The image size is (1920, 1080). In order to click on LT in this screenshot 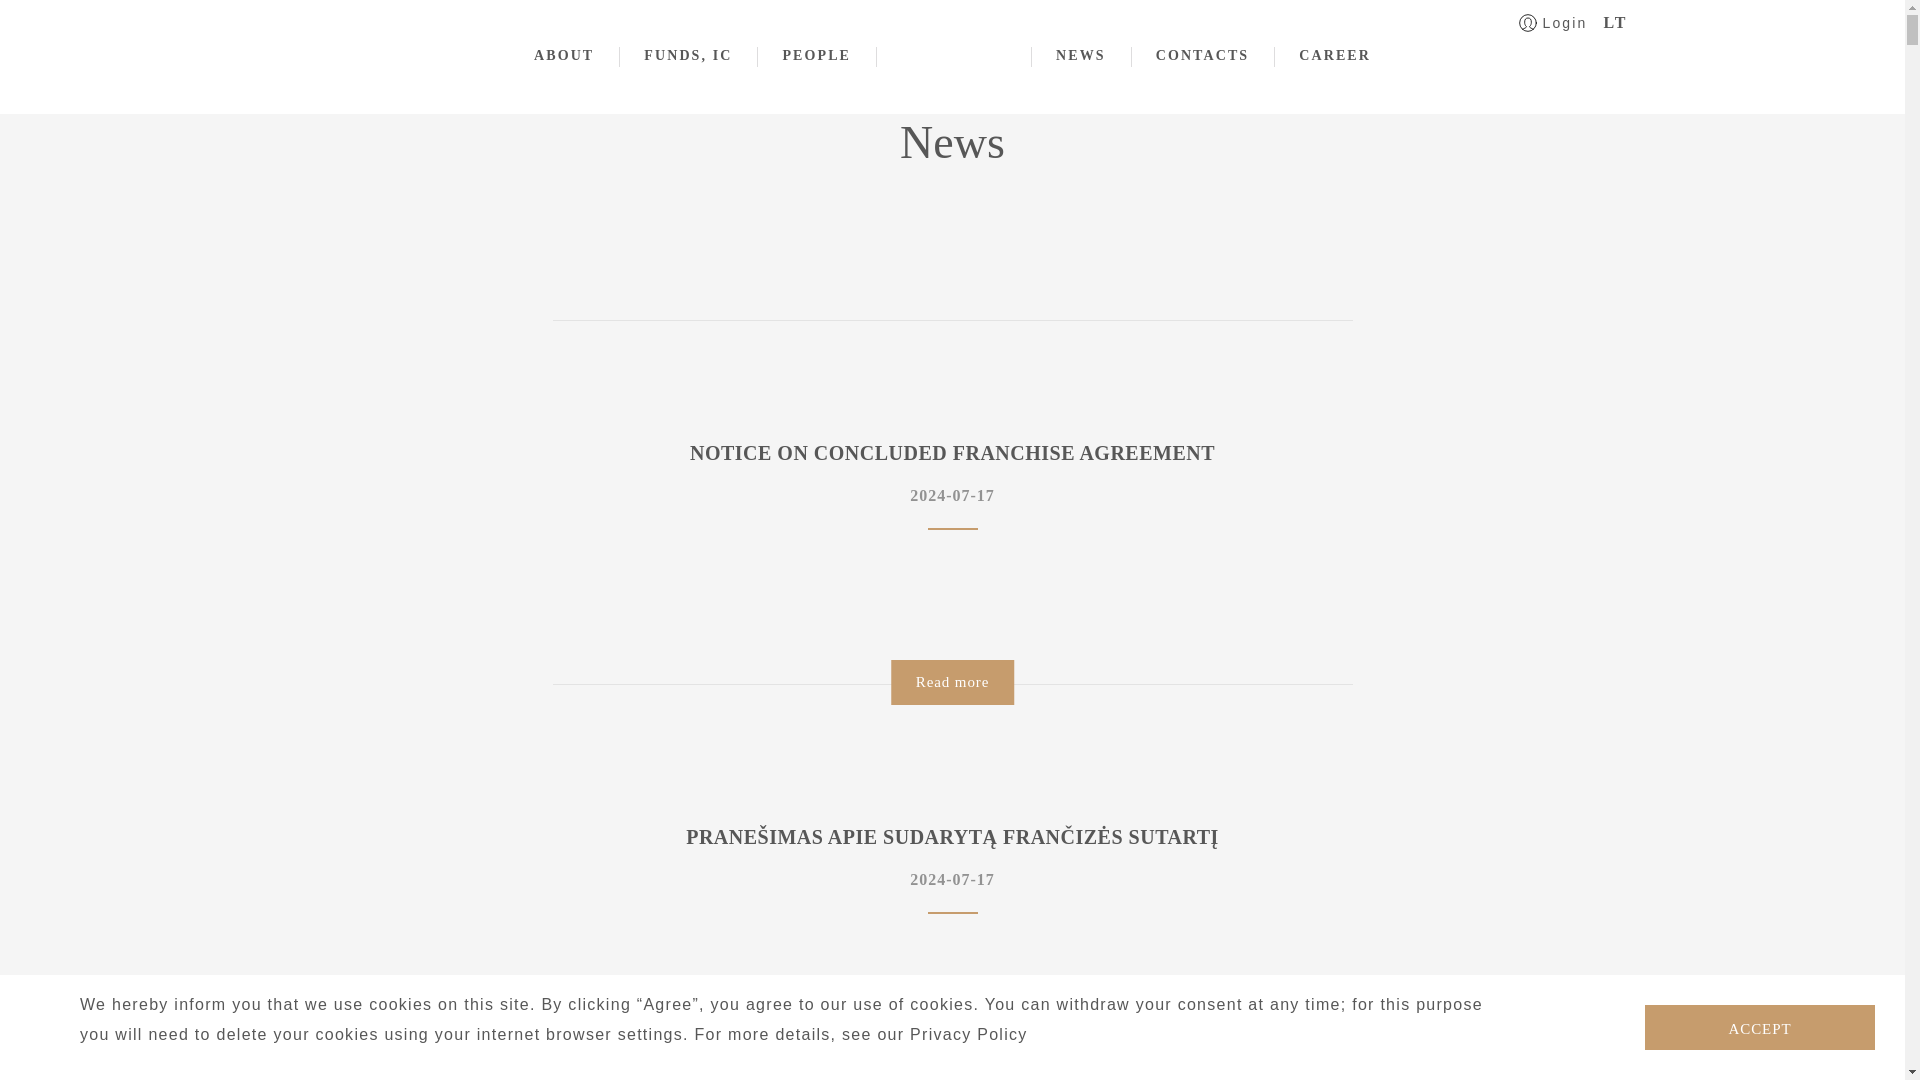, I will do `click(1614, 22)`.